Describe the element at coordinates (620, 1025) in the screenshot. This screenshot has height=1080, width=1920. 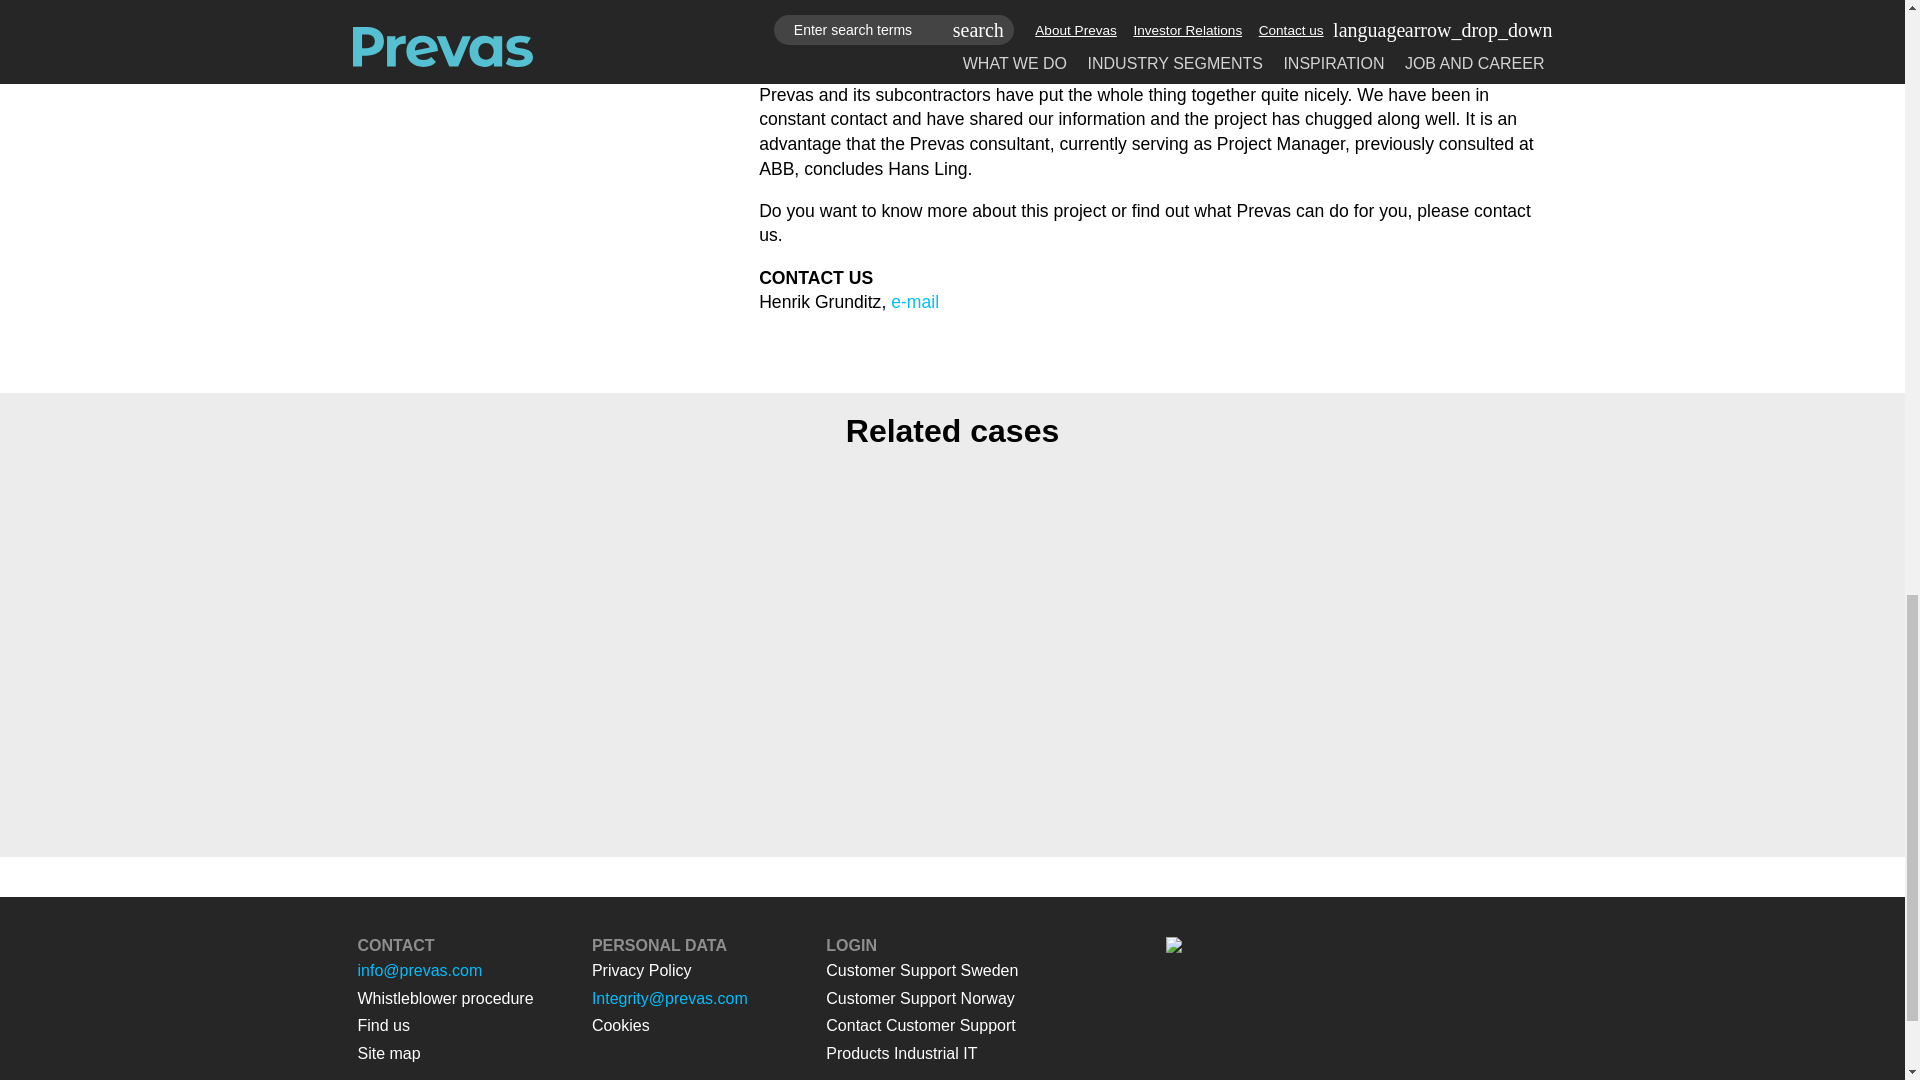
I see `Cookies` at that location.